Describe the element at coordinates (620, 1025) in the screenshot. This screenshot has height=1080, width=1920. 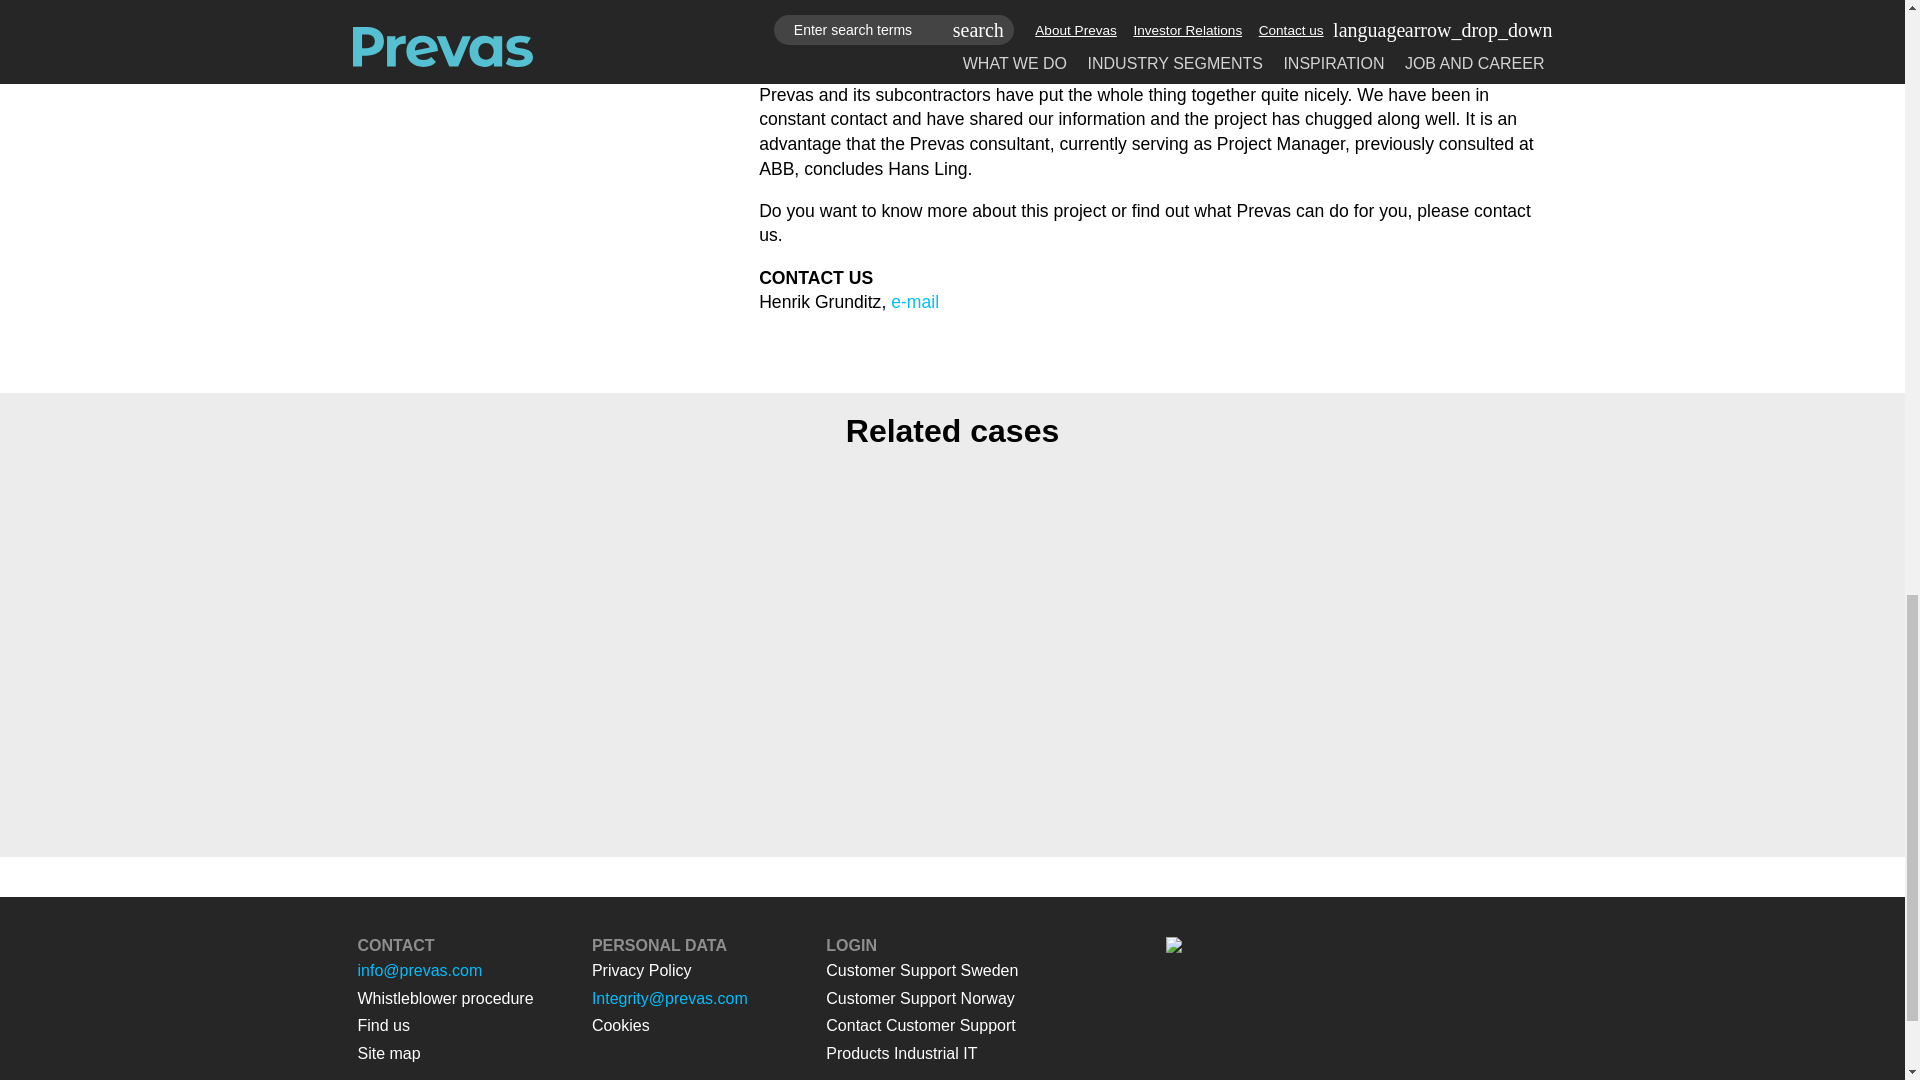
I see `Cookies` at that location.